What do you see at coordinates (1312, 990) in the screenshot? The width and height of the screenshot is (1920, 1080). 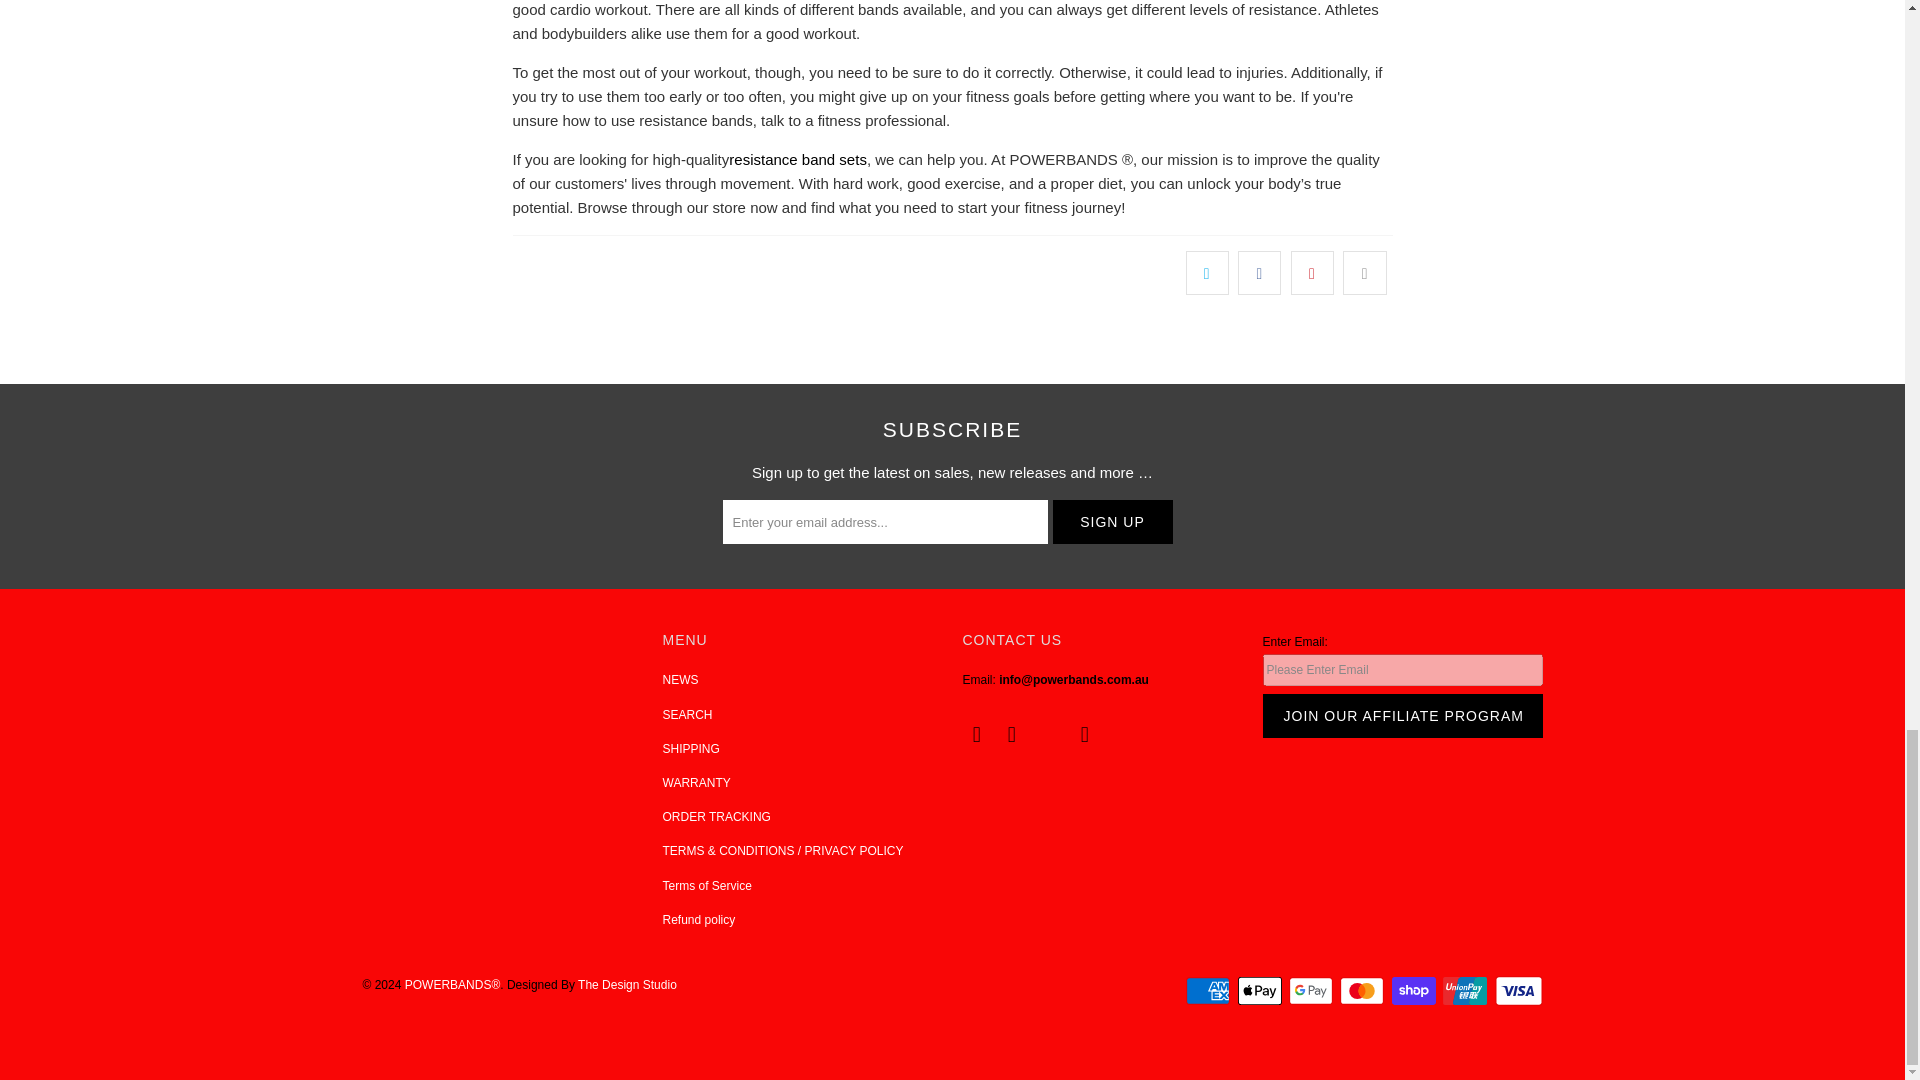 I see `Google Pay` at bounding box center [1312, 990].